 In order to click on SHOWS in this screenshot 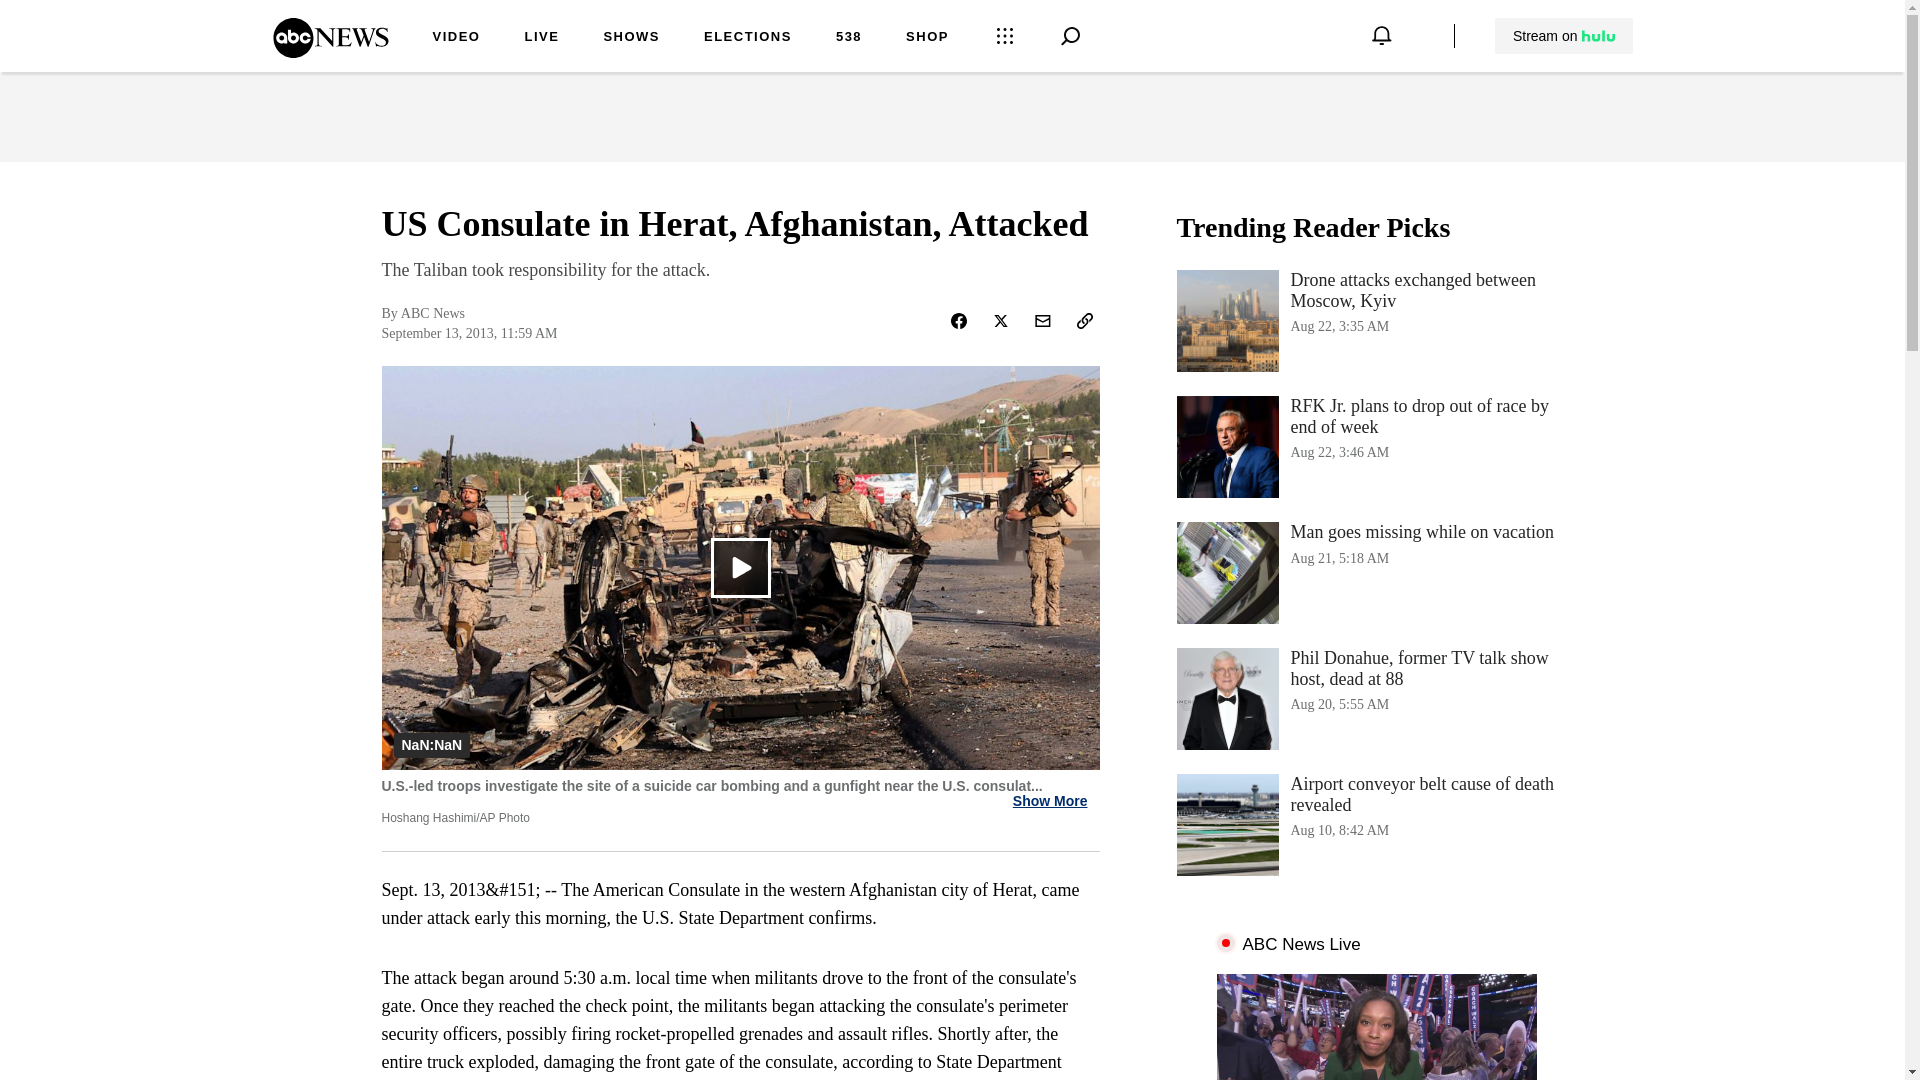, I will do `click(848, 38)`.